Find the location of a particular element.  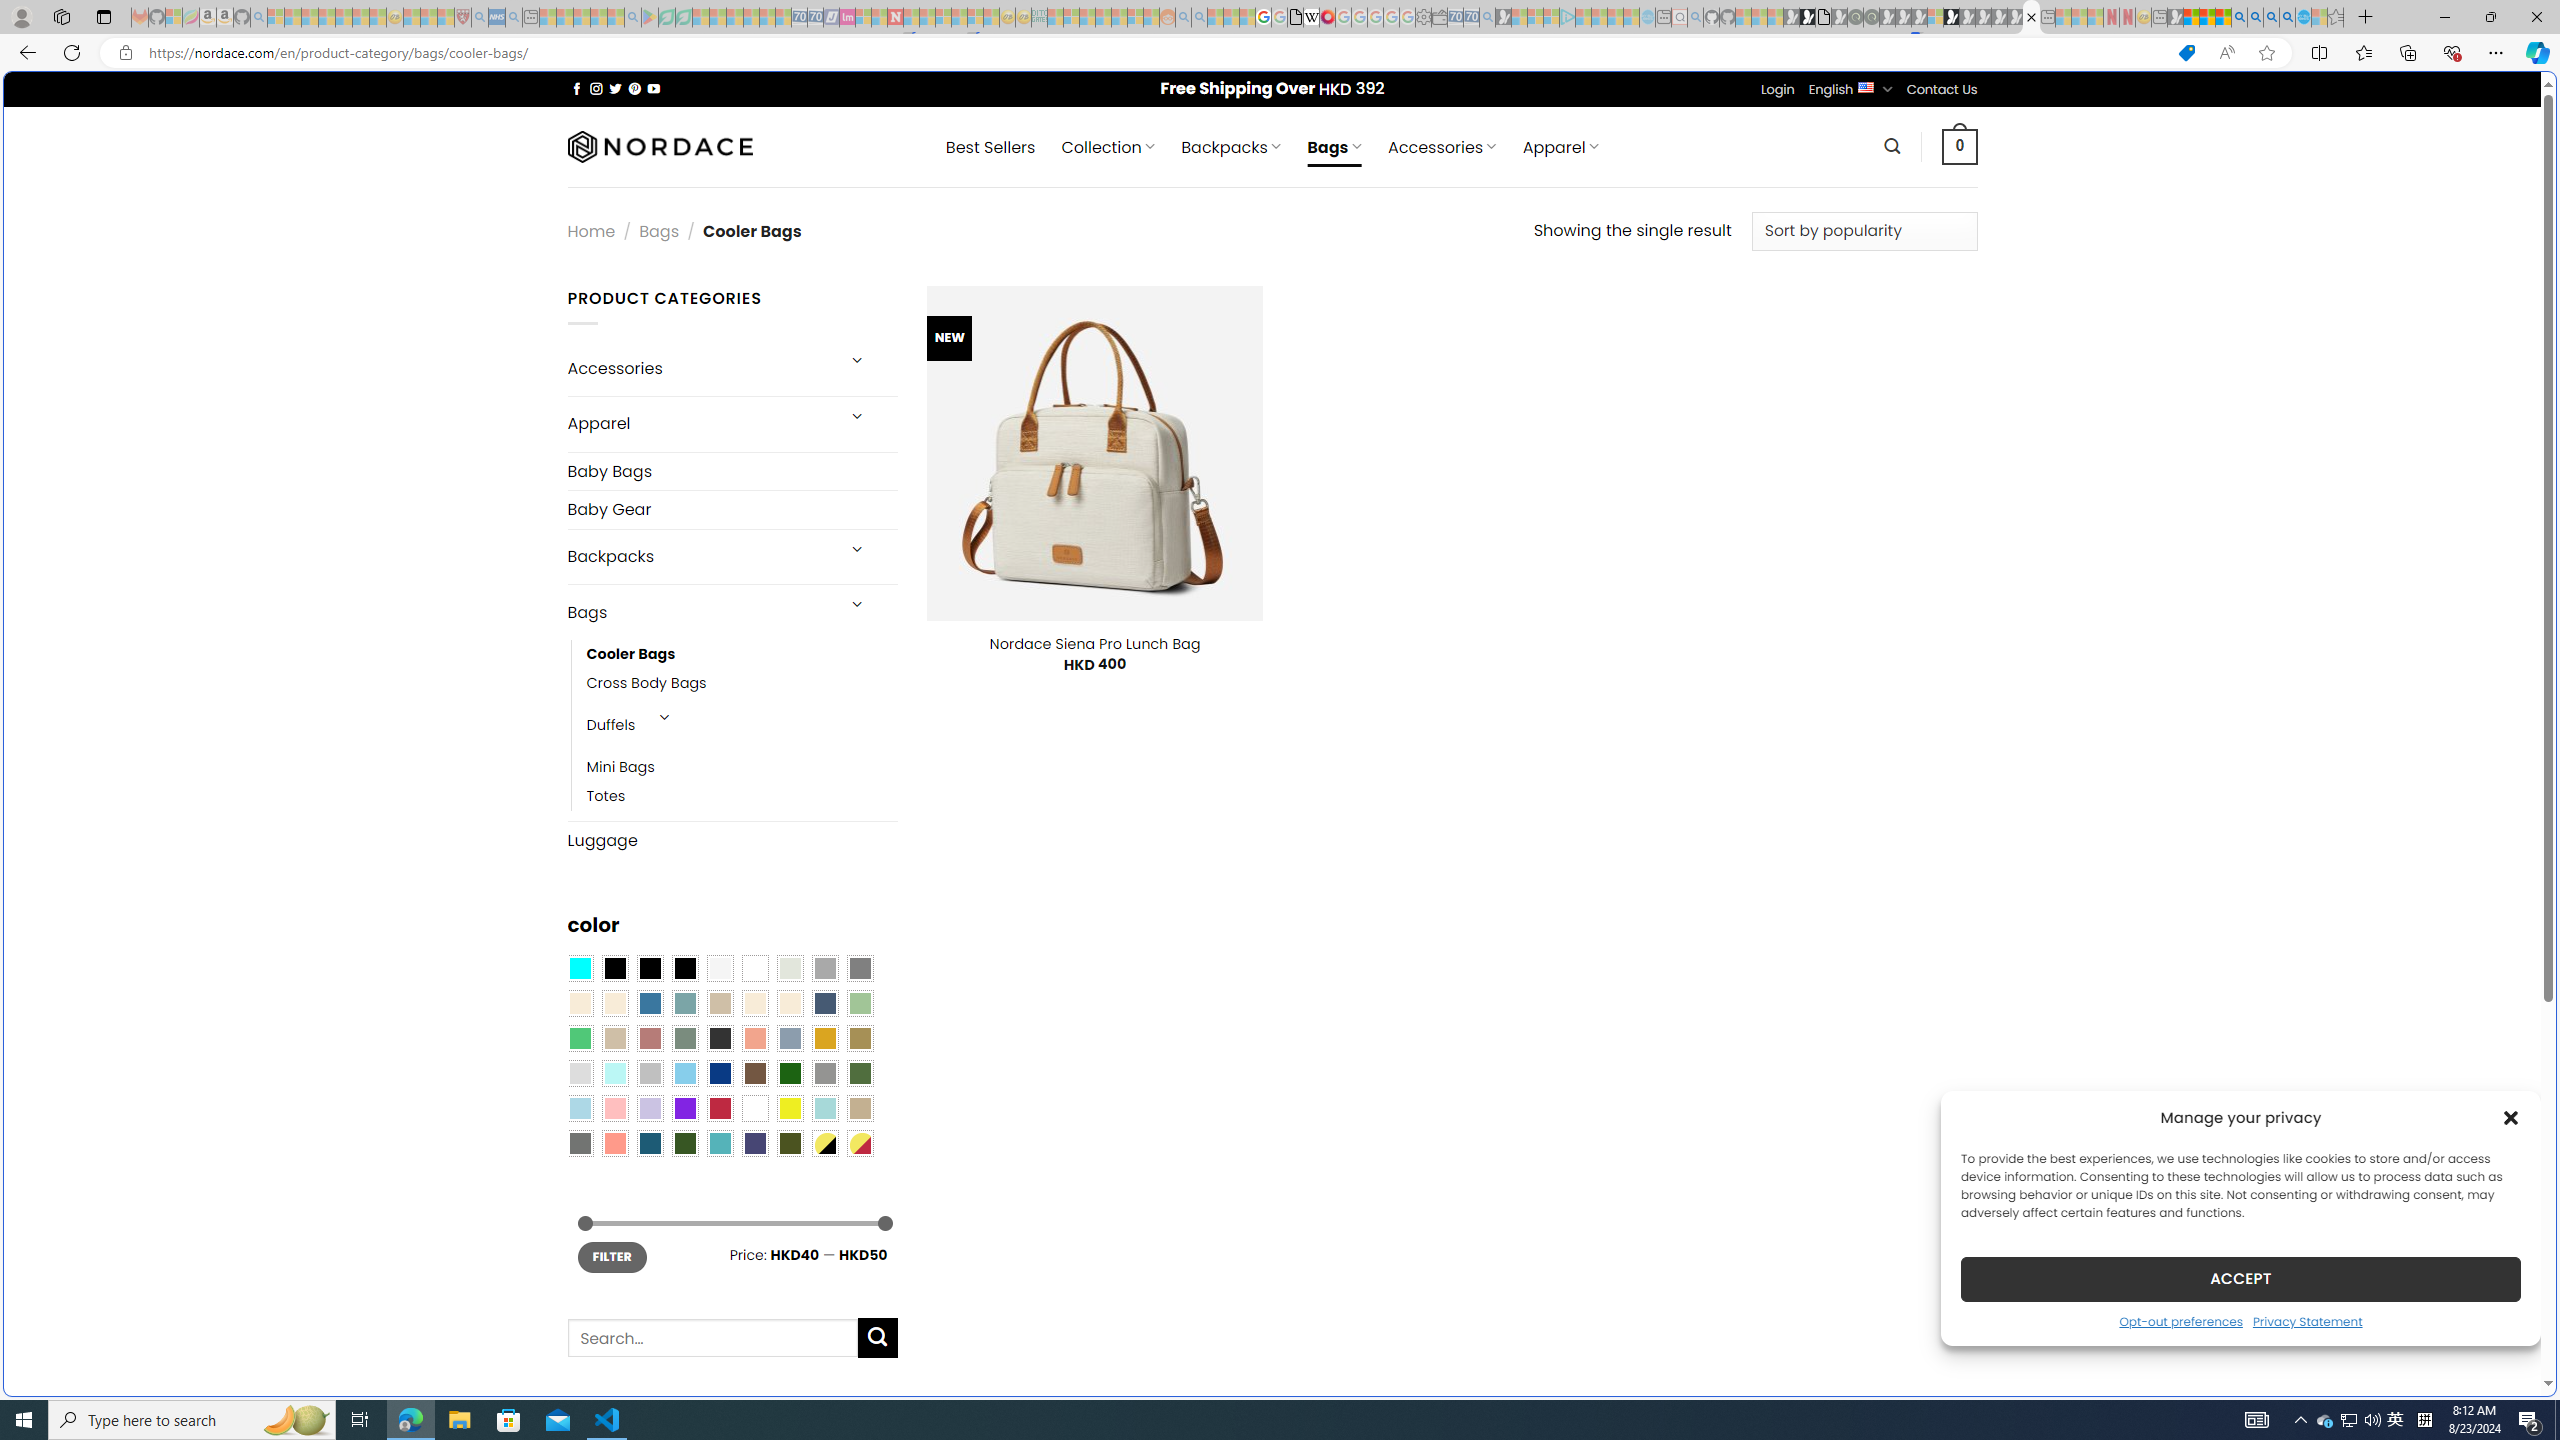

Submit is located at coordinates (878, 1337).